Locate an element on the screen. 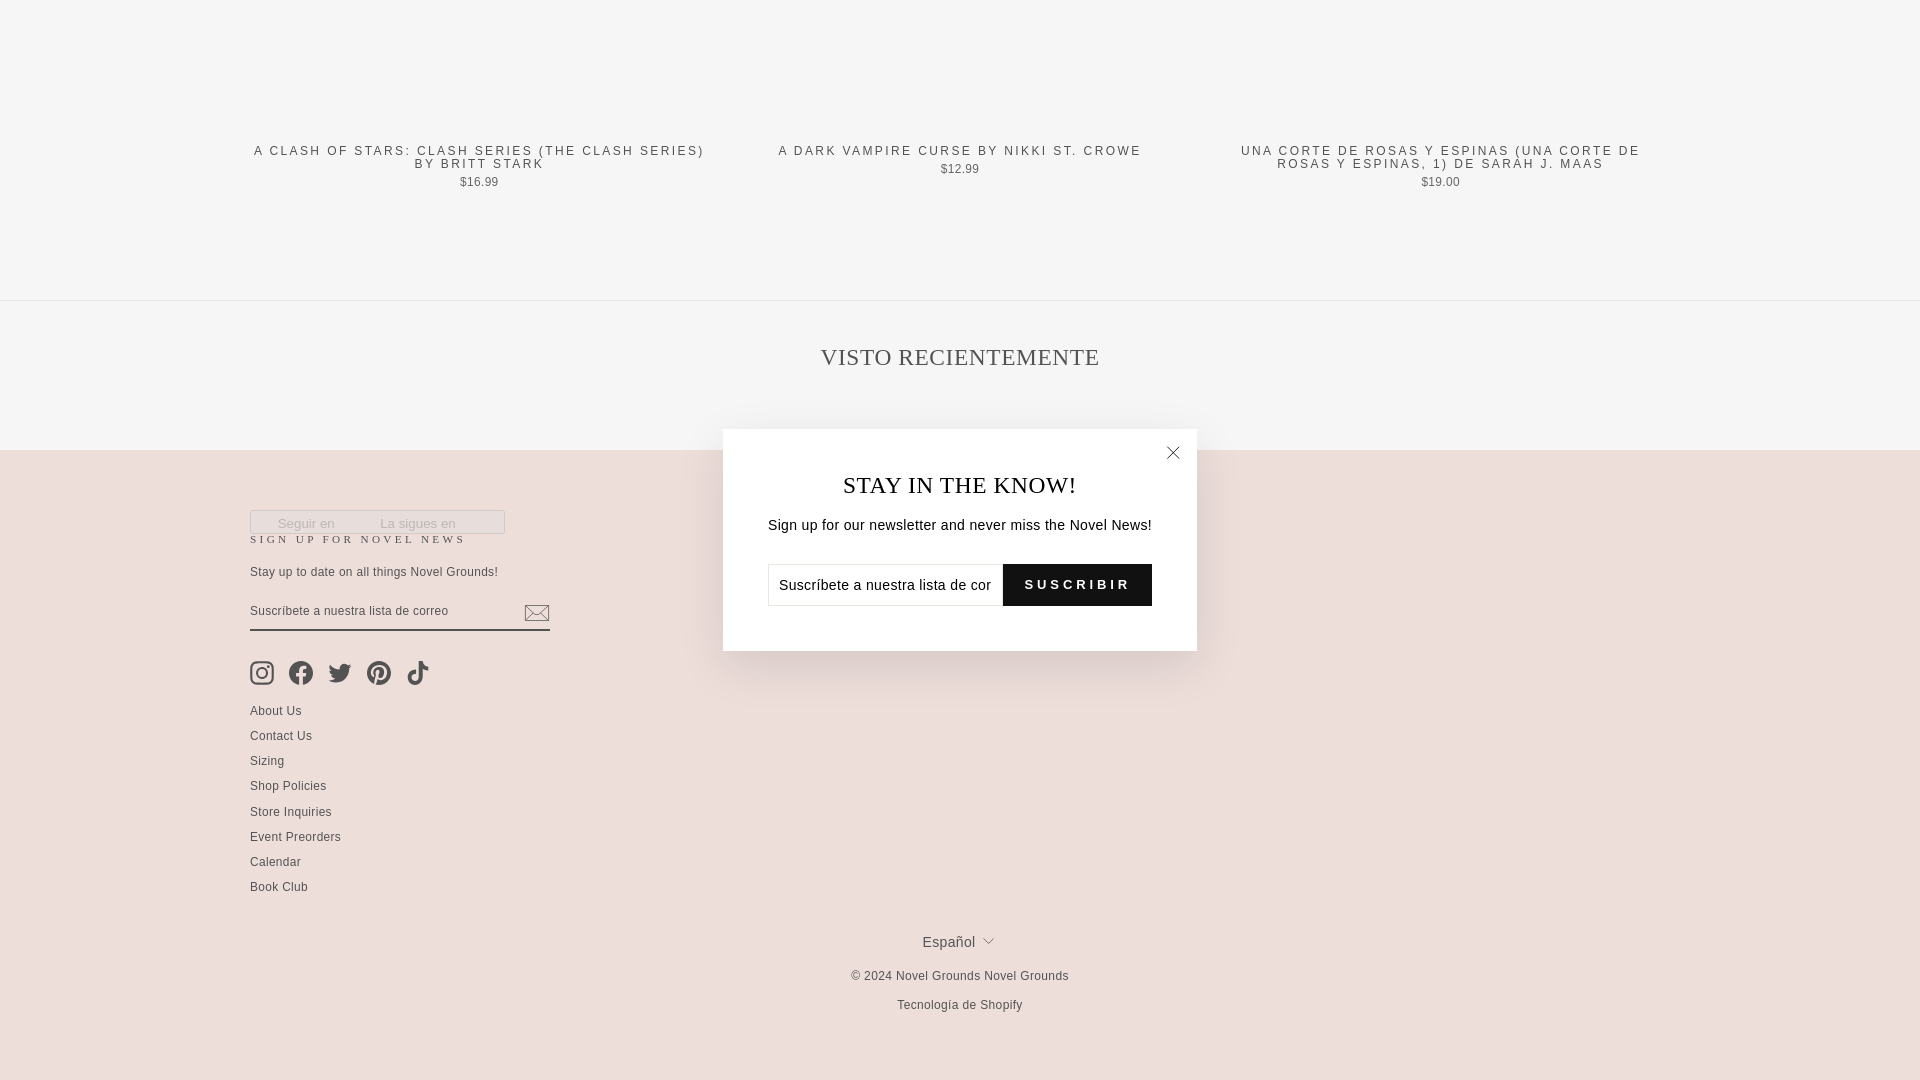  Novel Grounds en Instagram is located at coordinates (262, 672).